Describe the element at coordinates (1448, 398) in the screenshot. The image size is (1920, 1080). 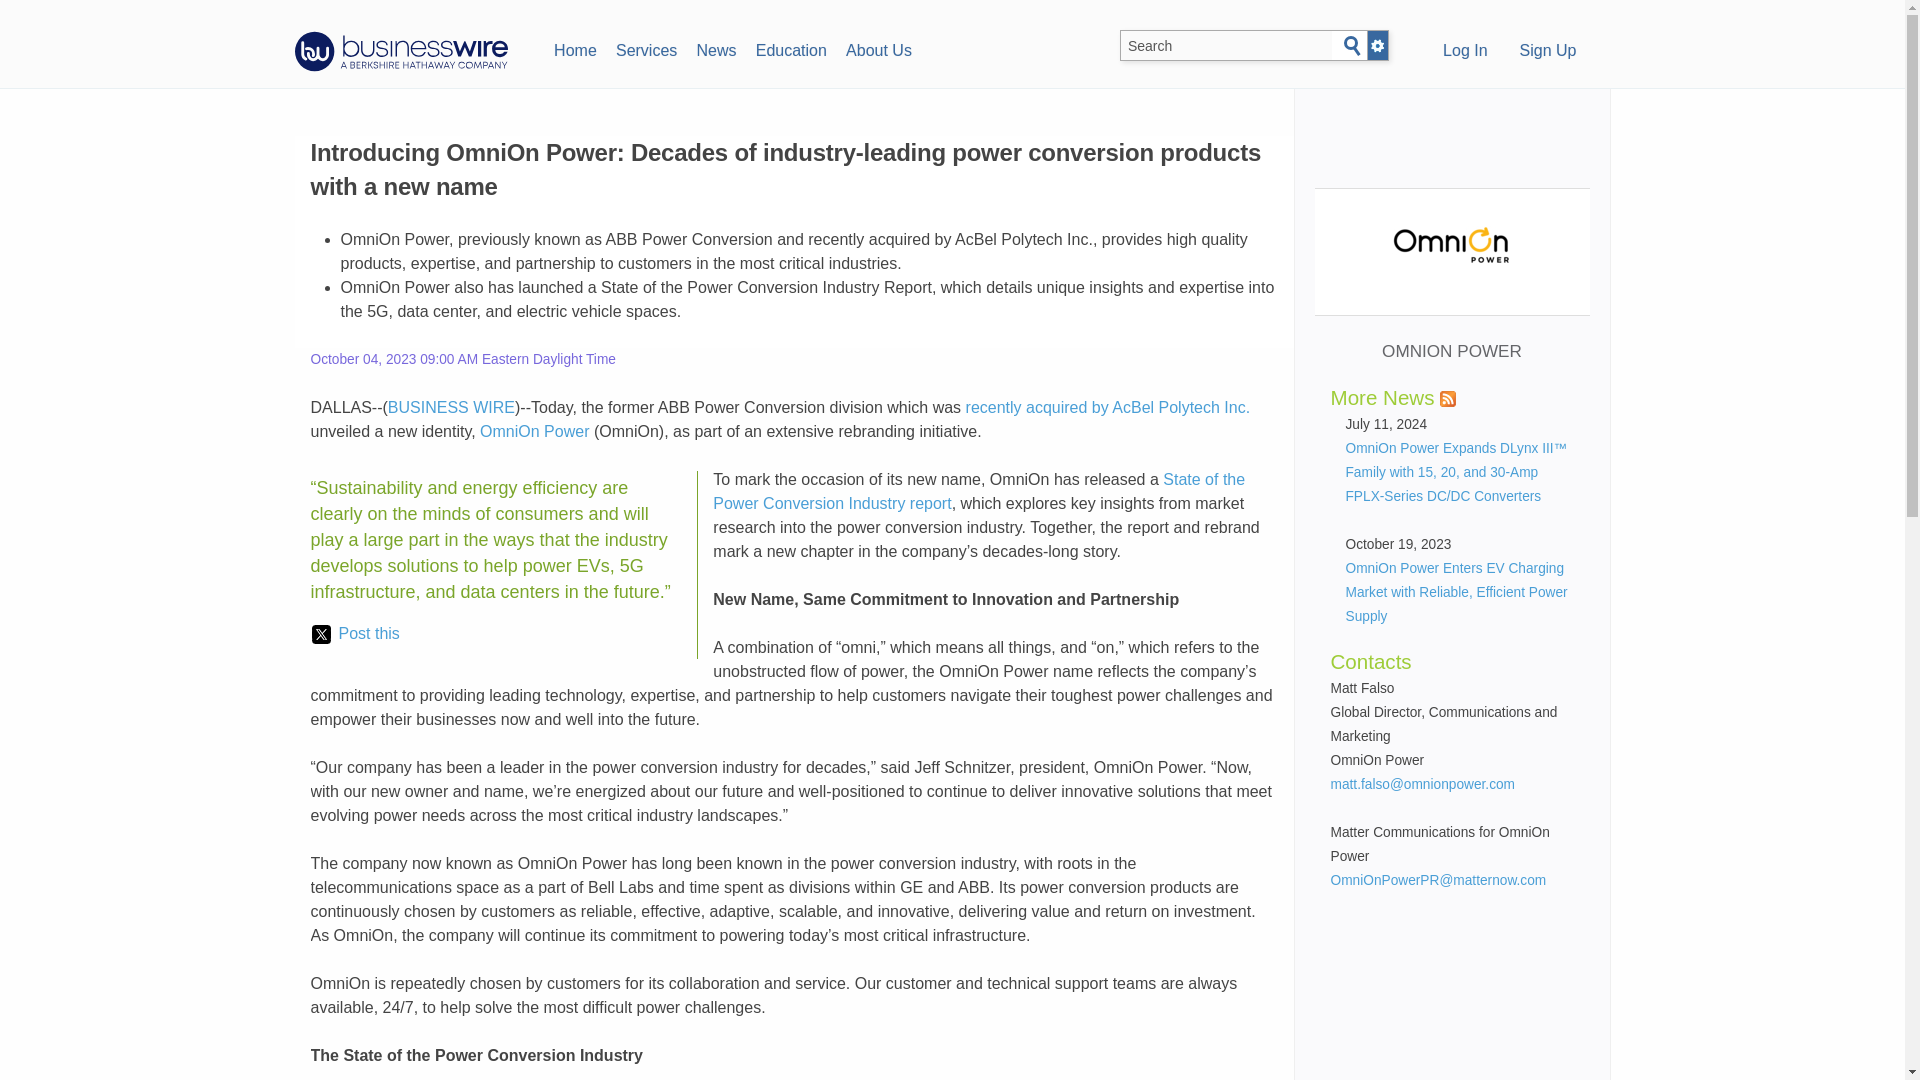
I see `RSS feed for OmniOn Power` at that location.